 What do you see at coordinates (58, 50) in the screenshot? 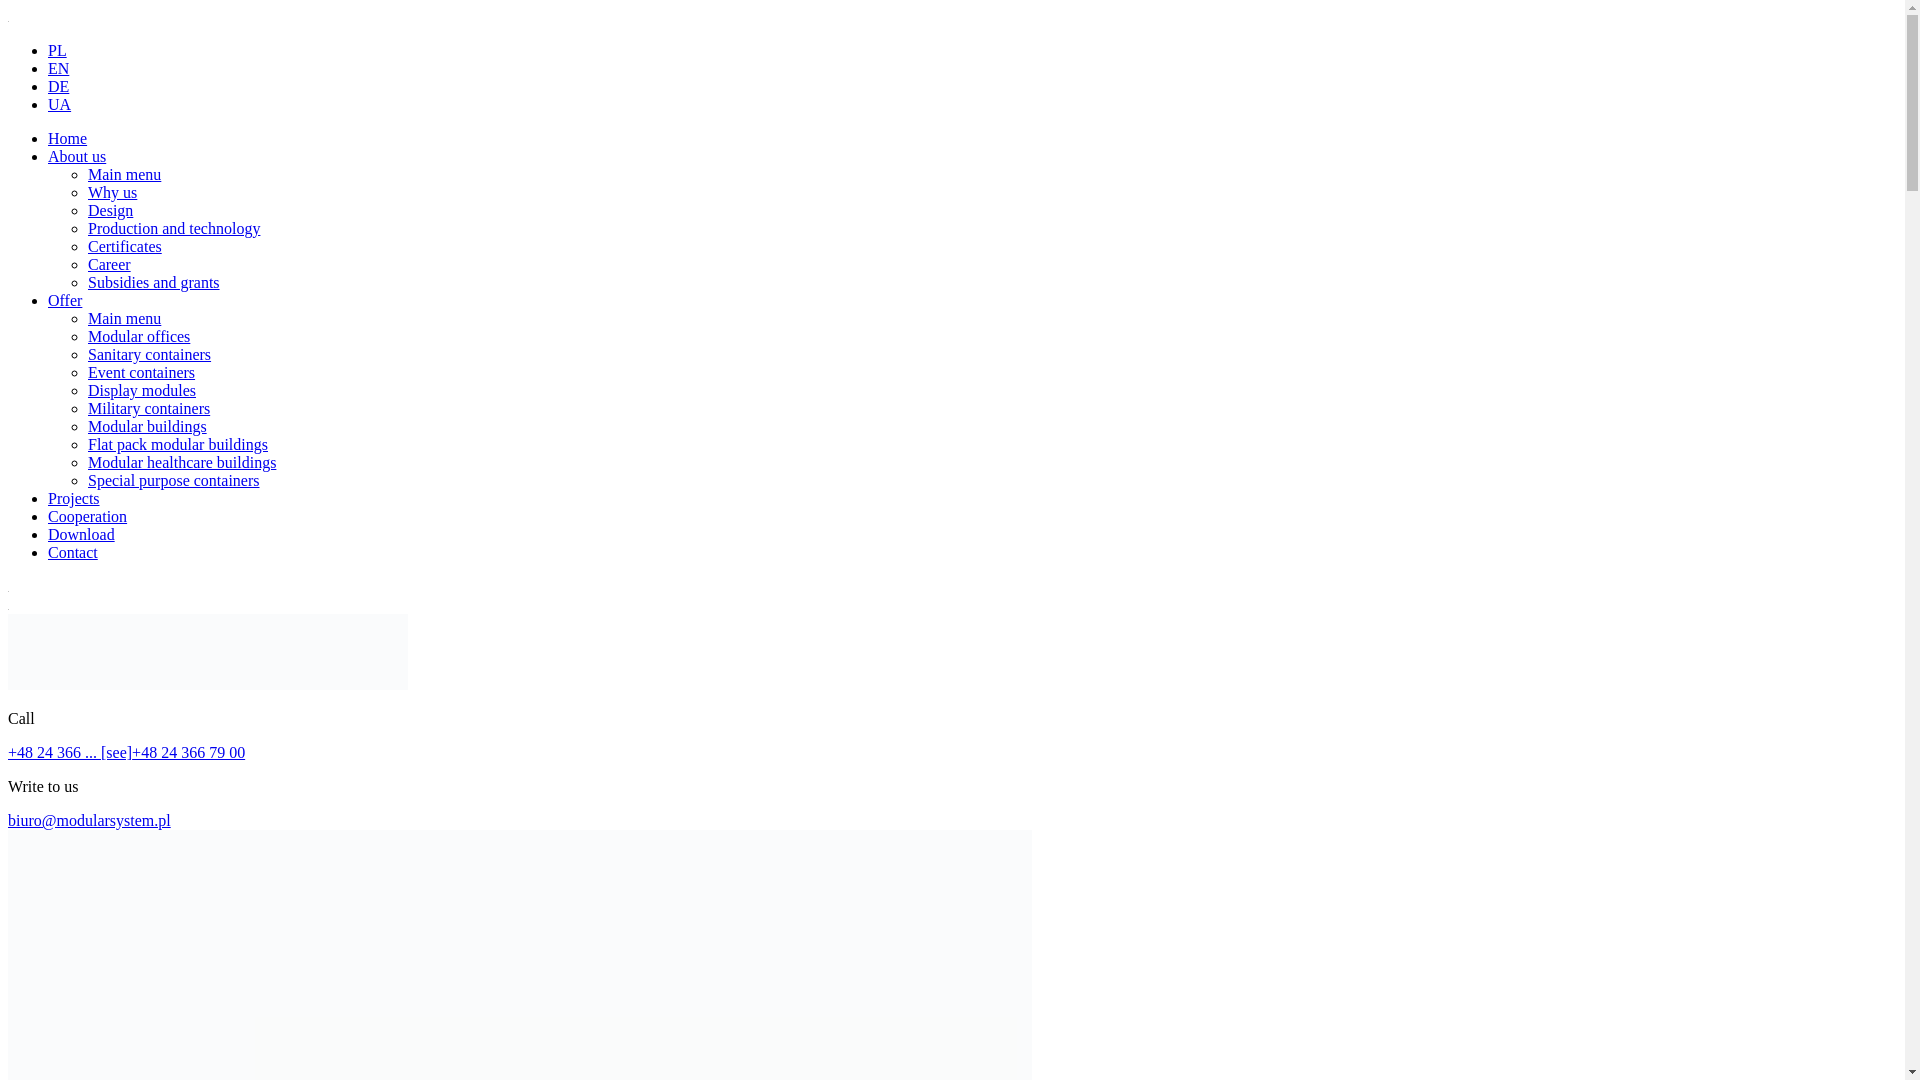
I see `PL` at bounding box center [58, 50].